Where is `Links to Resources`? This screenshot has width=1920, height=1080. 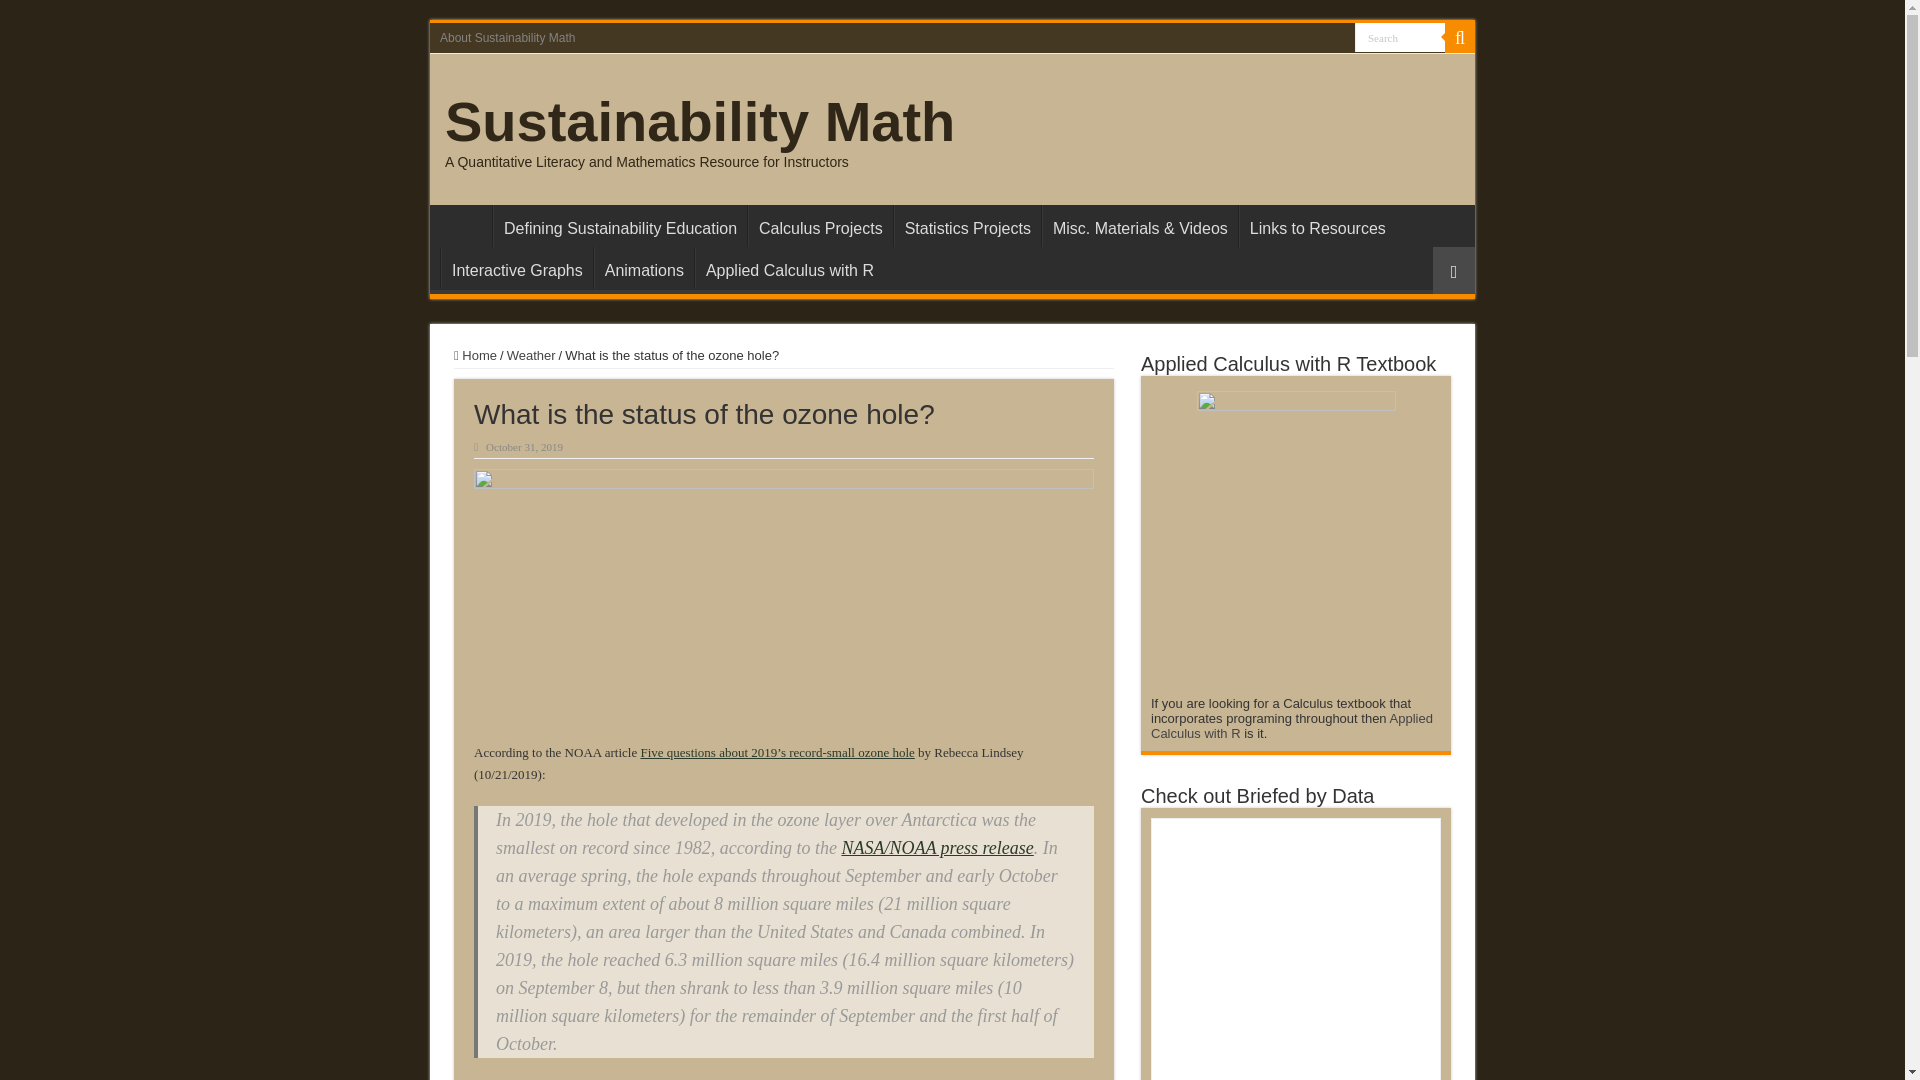
Links to Resources is located at coordinates (1316, 226).